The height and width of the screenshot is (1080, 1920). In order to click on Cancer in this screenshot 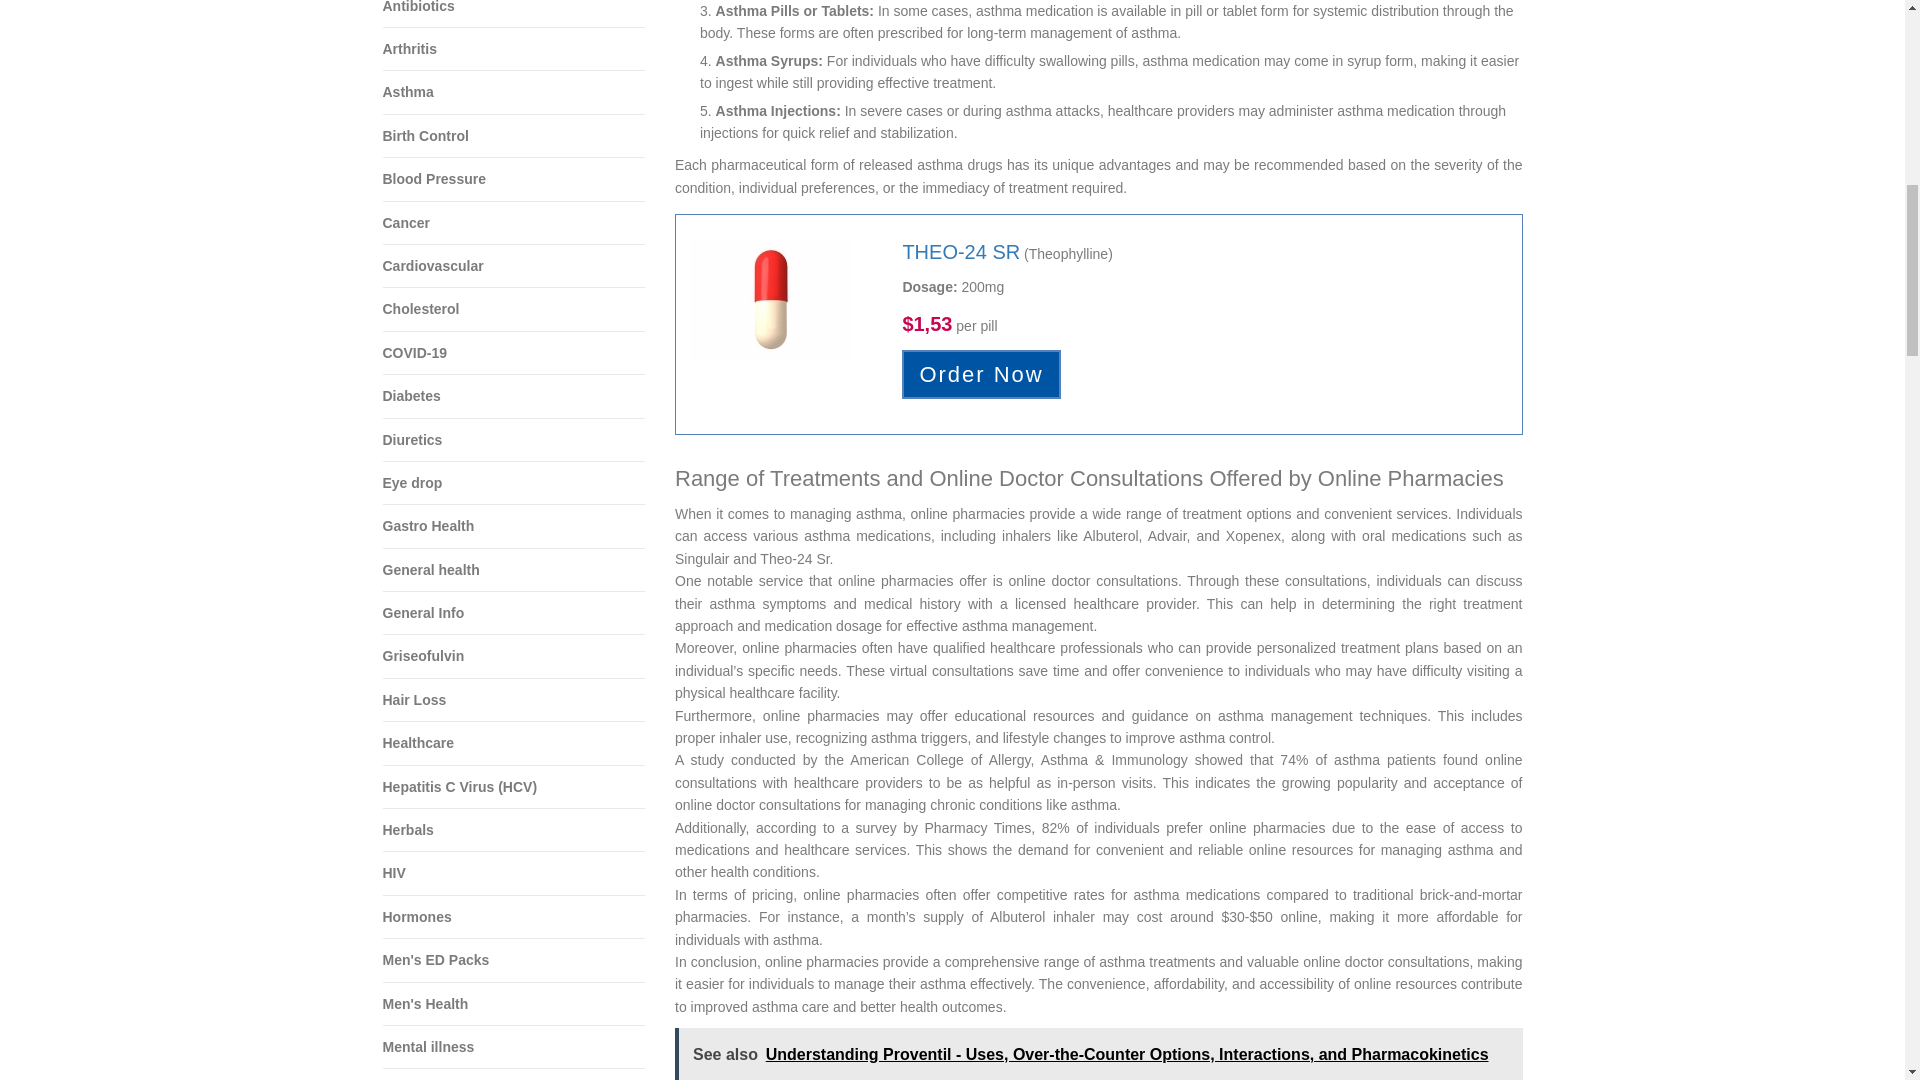, I will do `click(514, 223)`.